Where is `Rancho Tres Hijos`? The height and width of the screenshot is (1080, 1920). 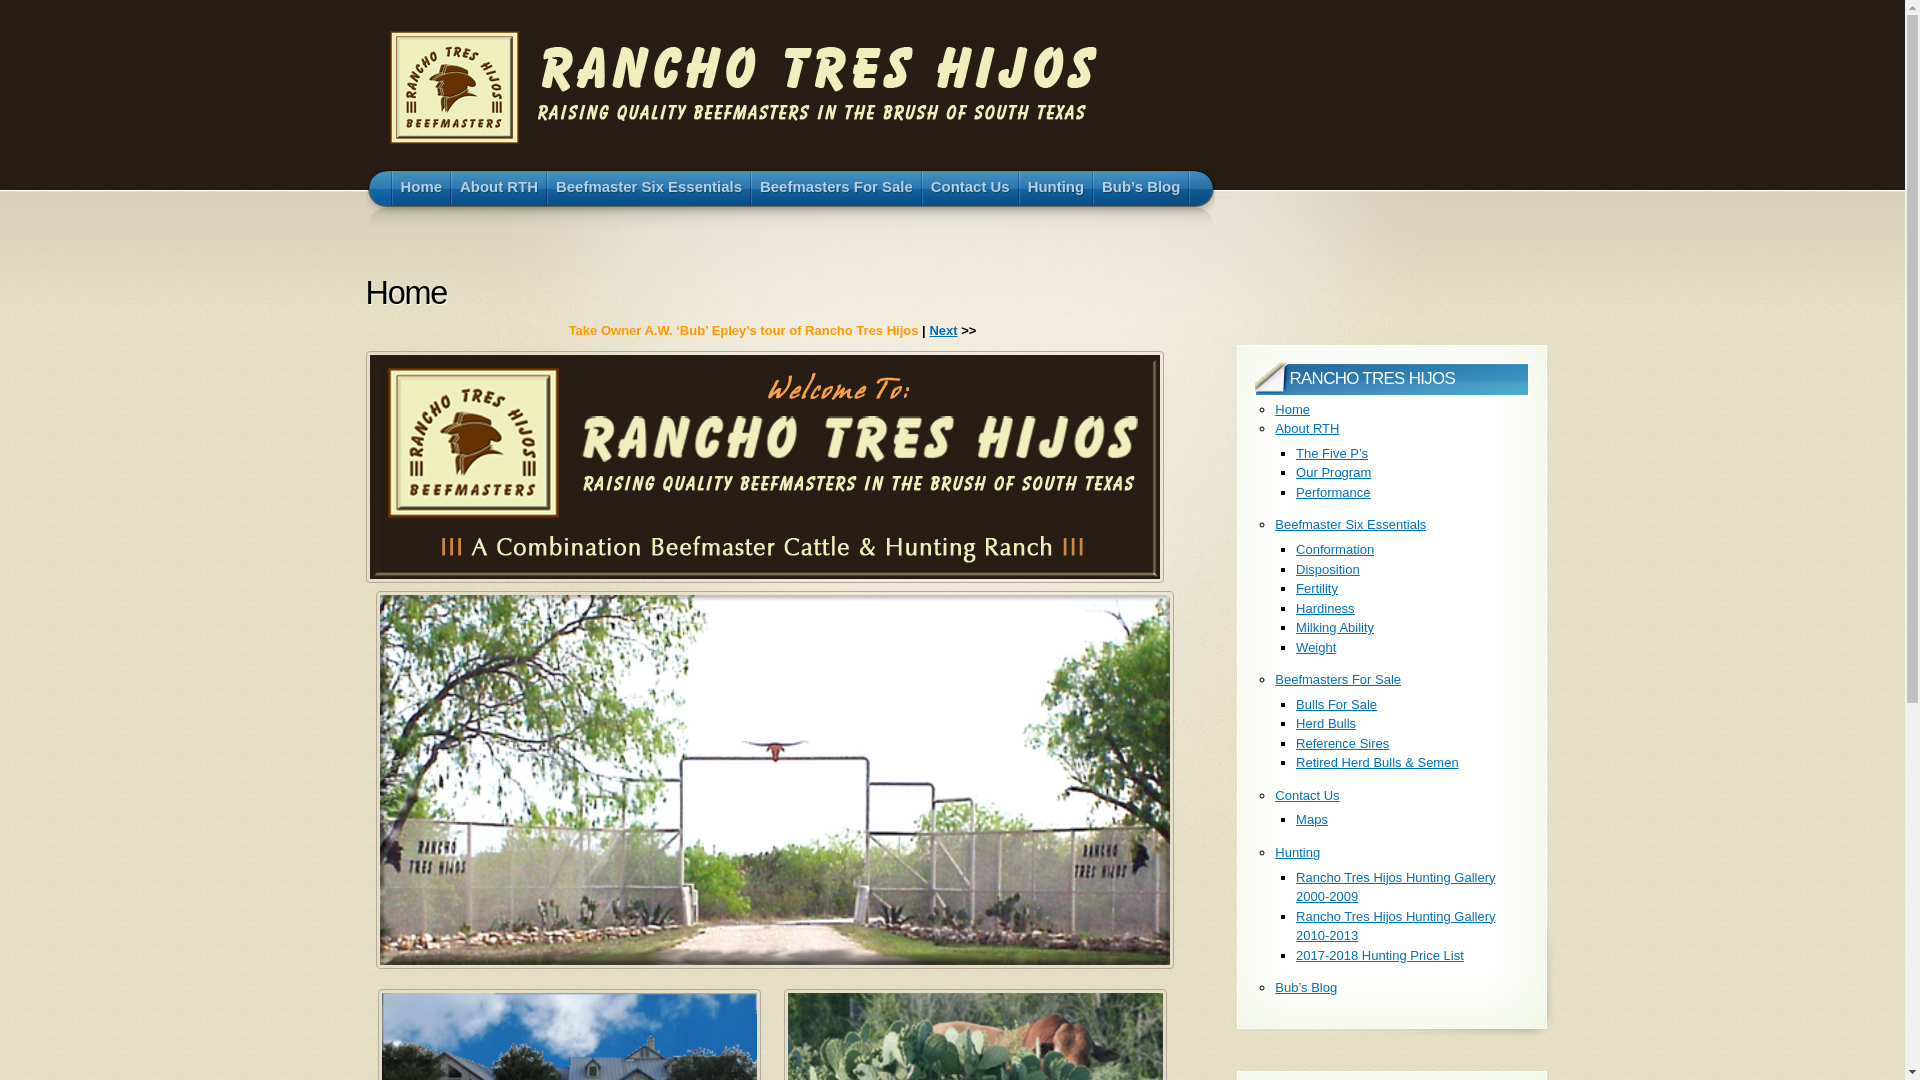 Rancho Tres Hijos is located at coordinates (774, 88).